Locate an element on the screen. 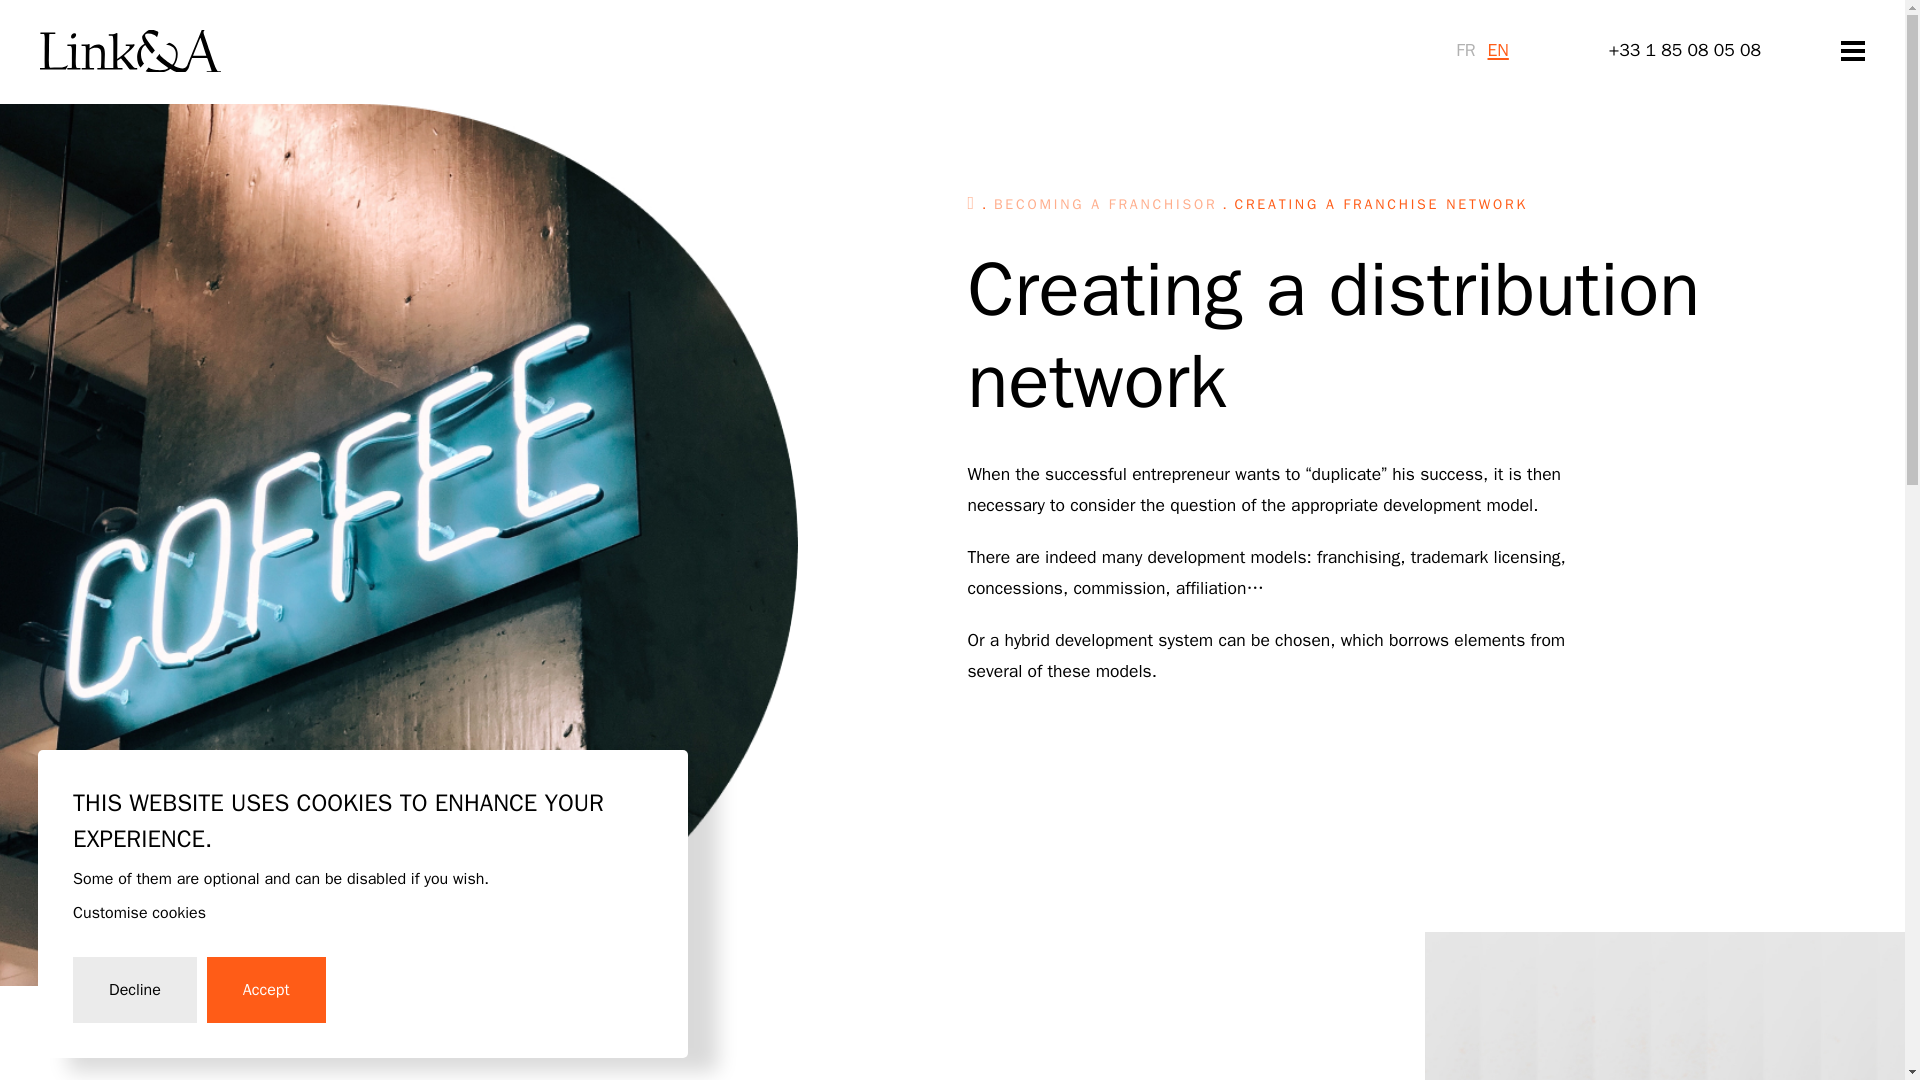 This screenshot has height=1080, width=1920. EN is located at coordinates (1498, 49).